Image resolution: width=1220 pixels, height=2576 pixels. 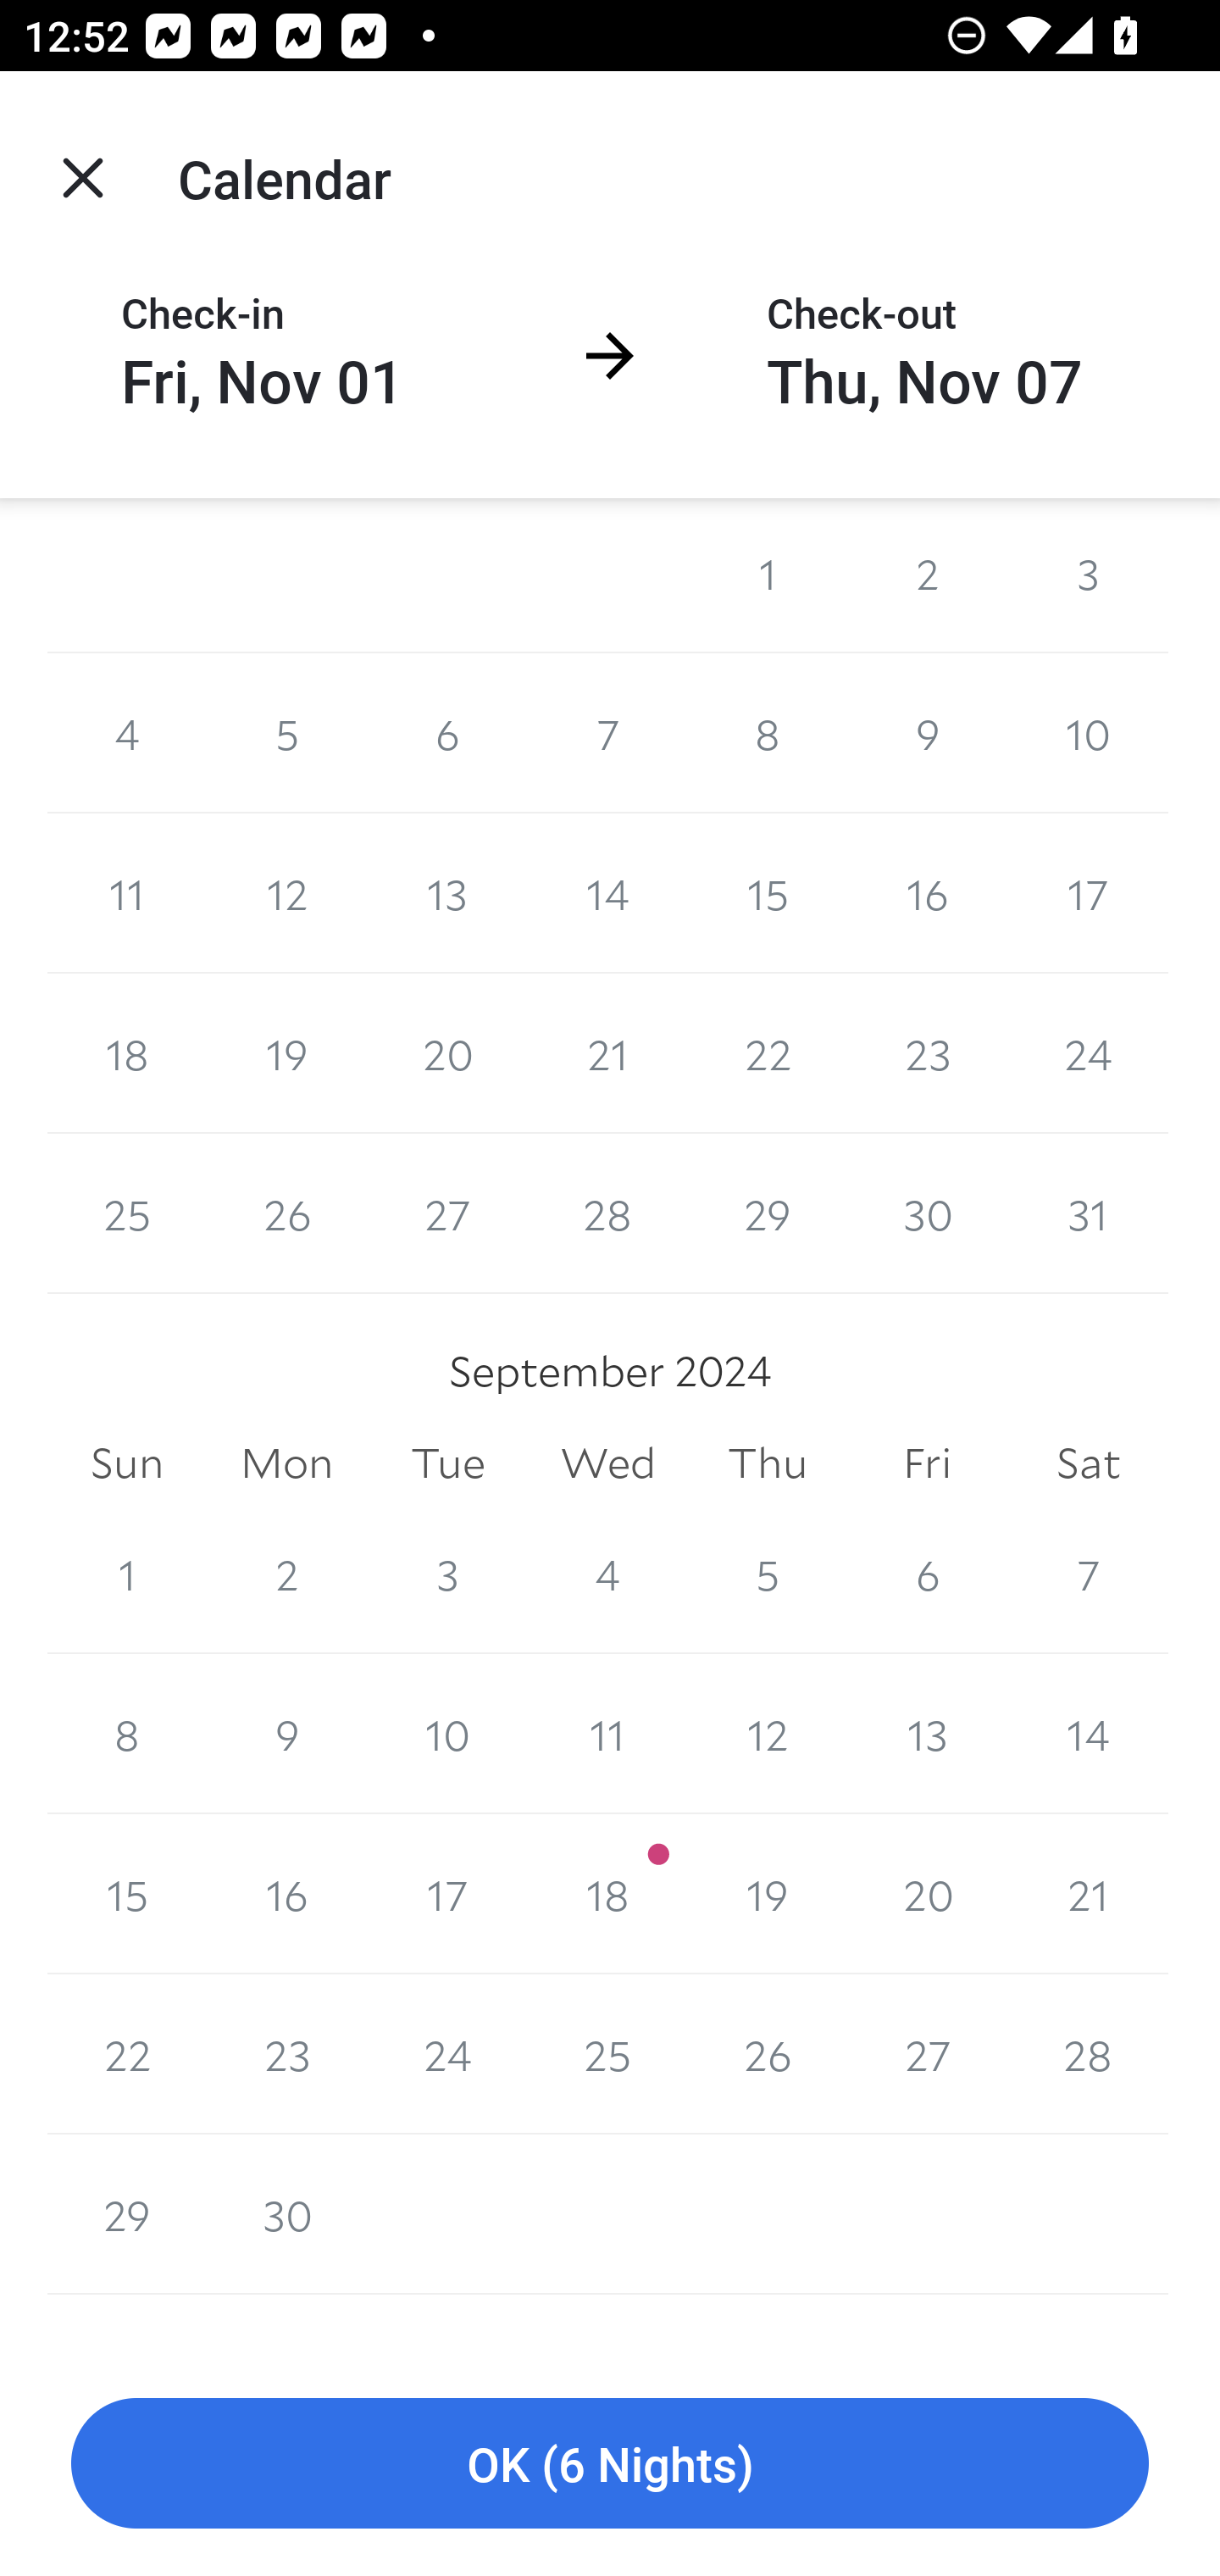 What do you see at coordinates (286, 2054) in the screenshot?
I see `23 23 September 2024` at bounding box center [286, 2054].